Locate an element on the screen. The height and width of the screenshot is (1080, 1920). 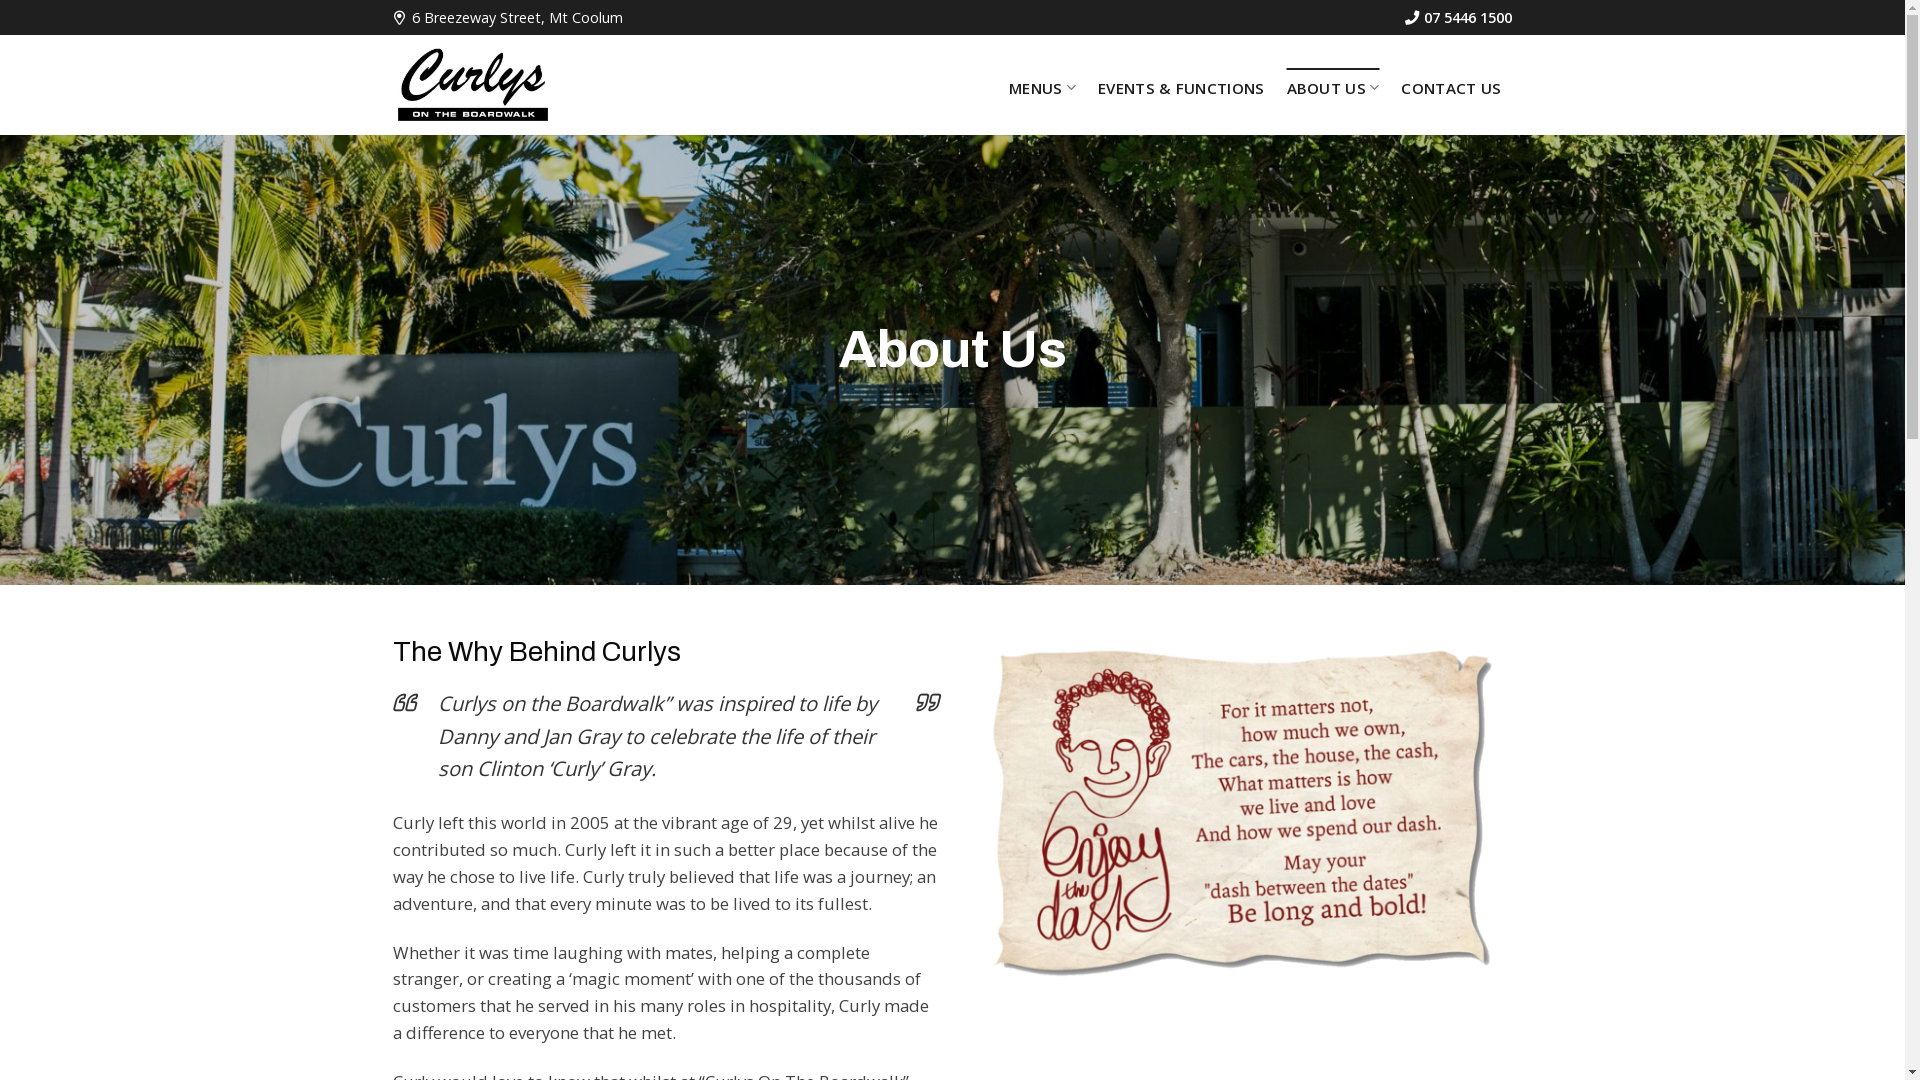
Curly's on the Boardwalk is located at coordinates (472, 85).